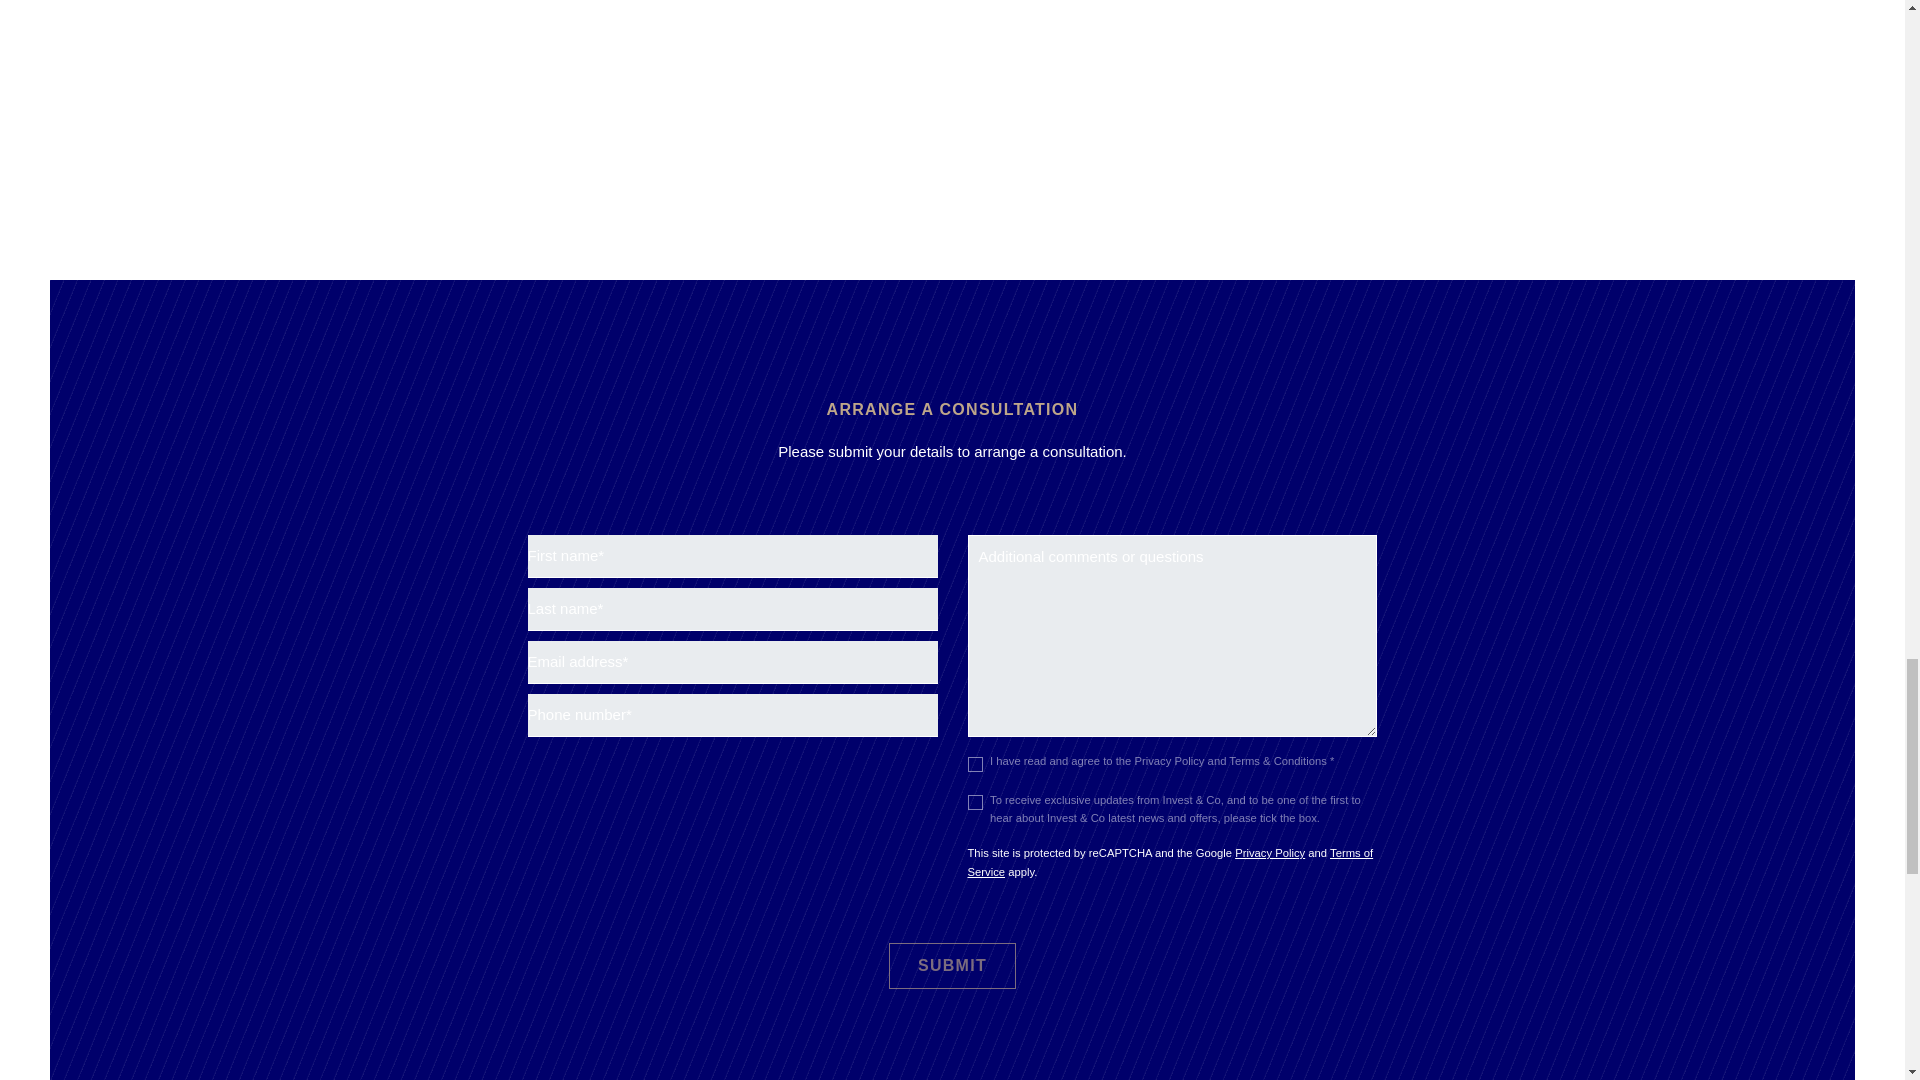 Image resolution: width=1920 pixels, height=1080 pixels. I want to click on 1, so click(975, 764).